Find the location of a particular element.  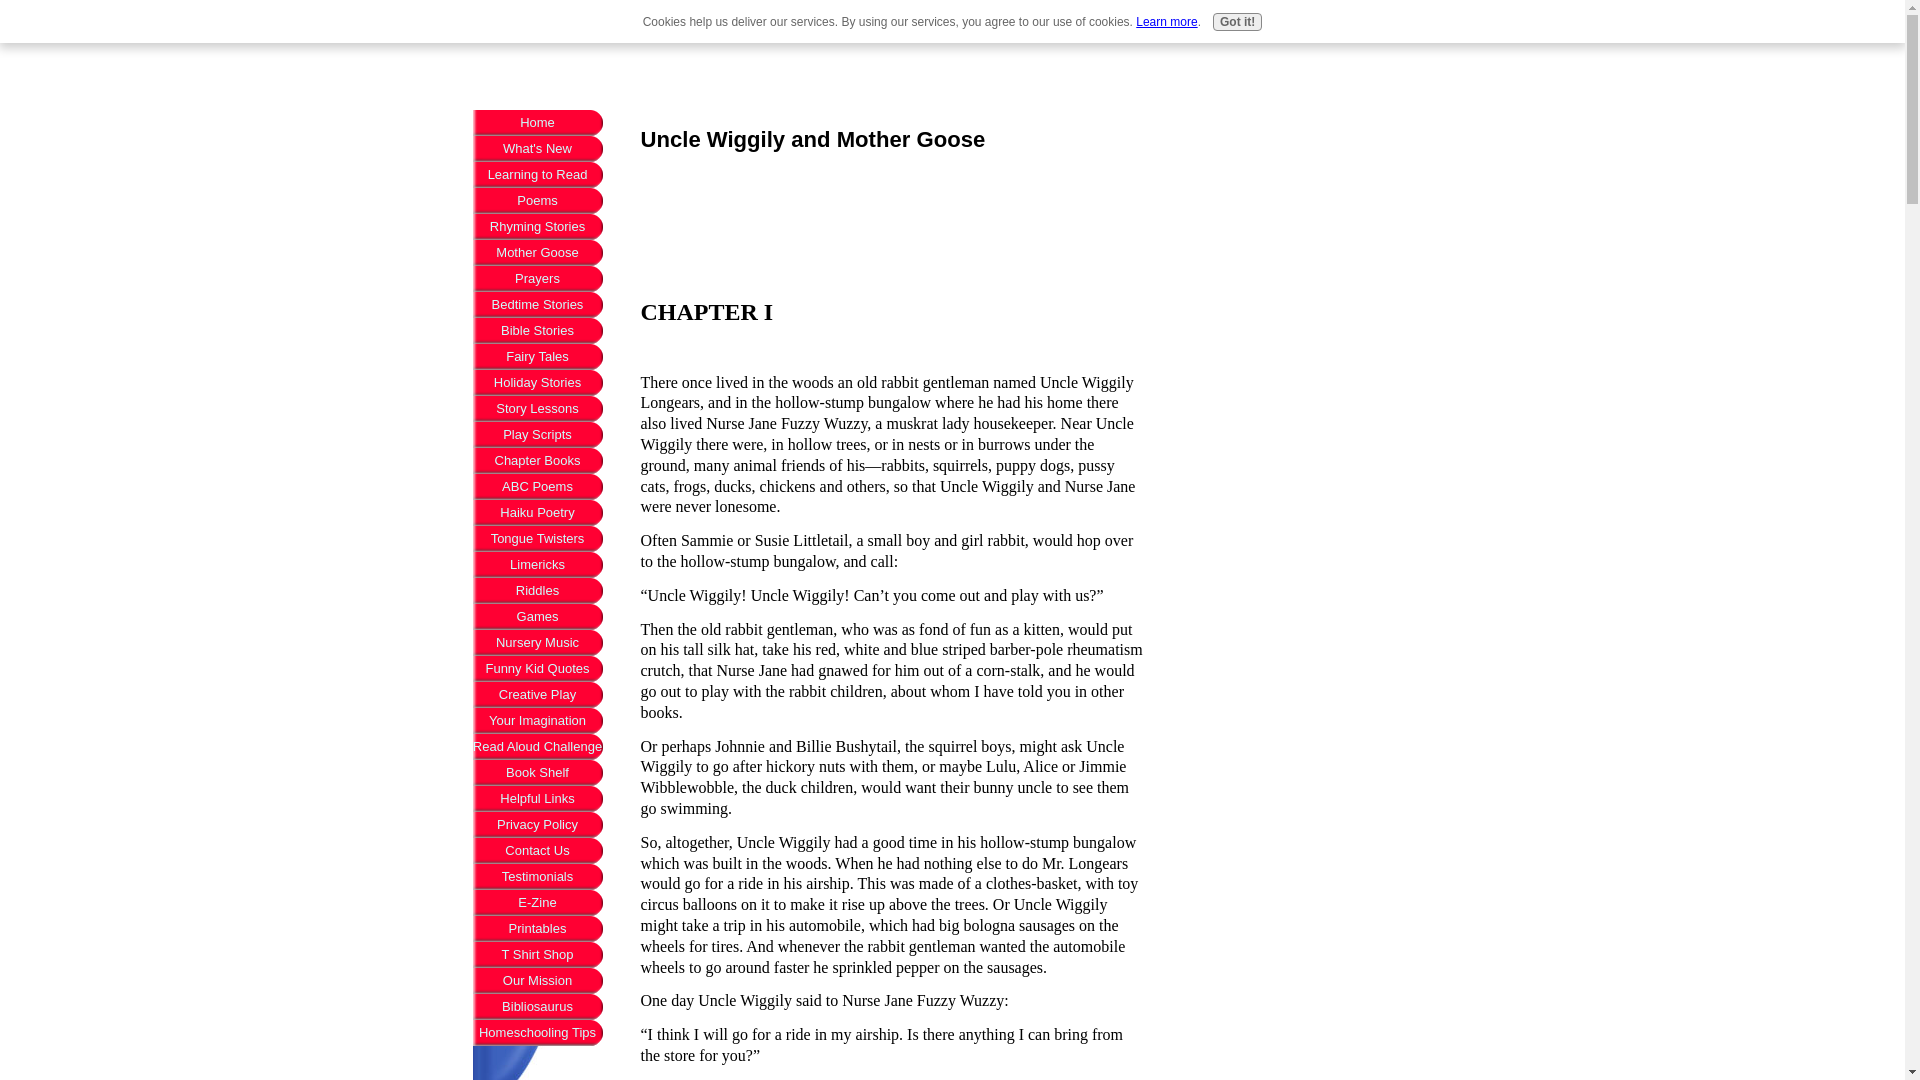

Read Aloud Challenge is located at coordinates (537, 747).